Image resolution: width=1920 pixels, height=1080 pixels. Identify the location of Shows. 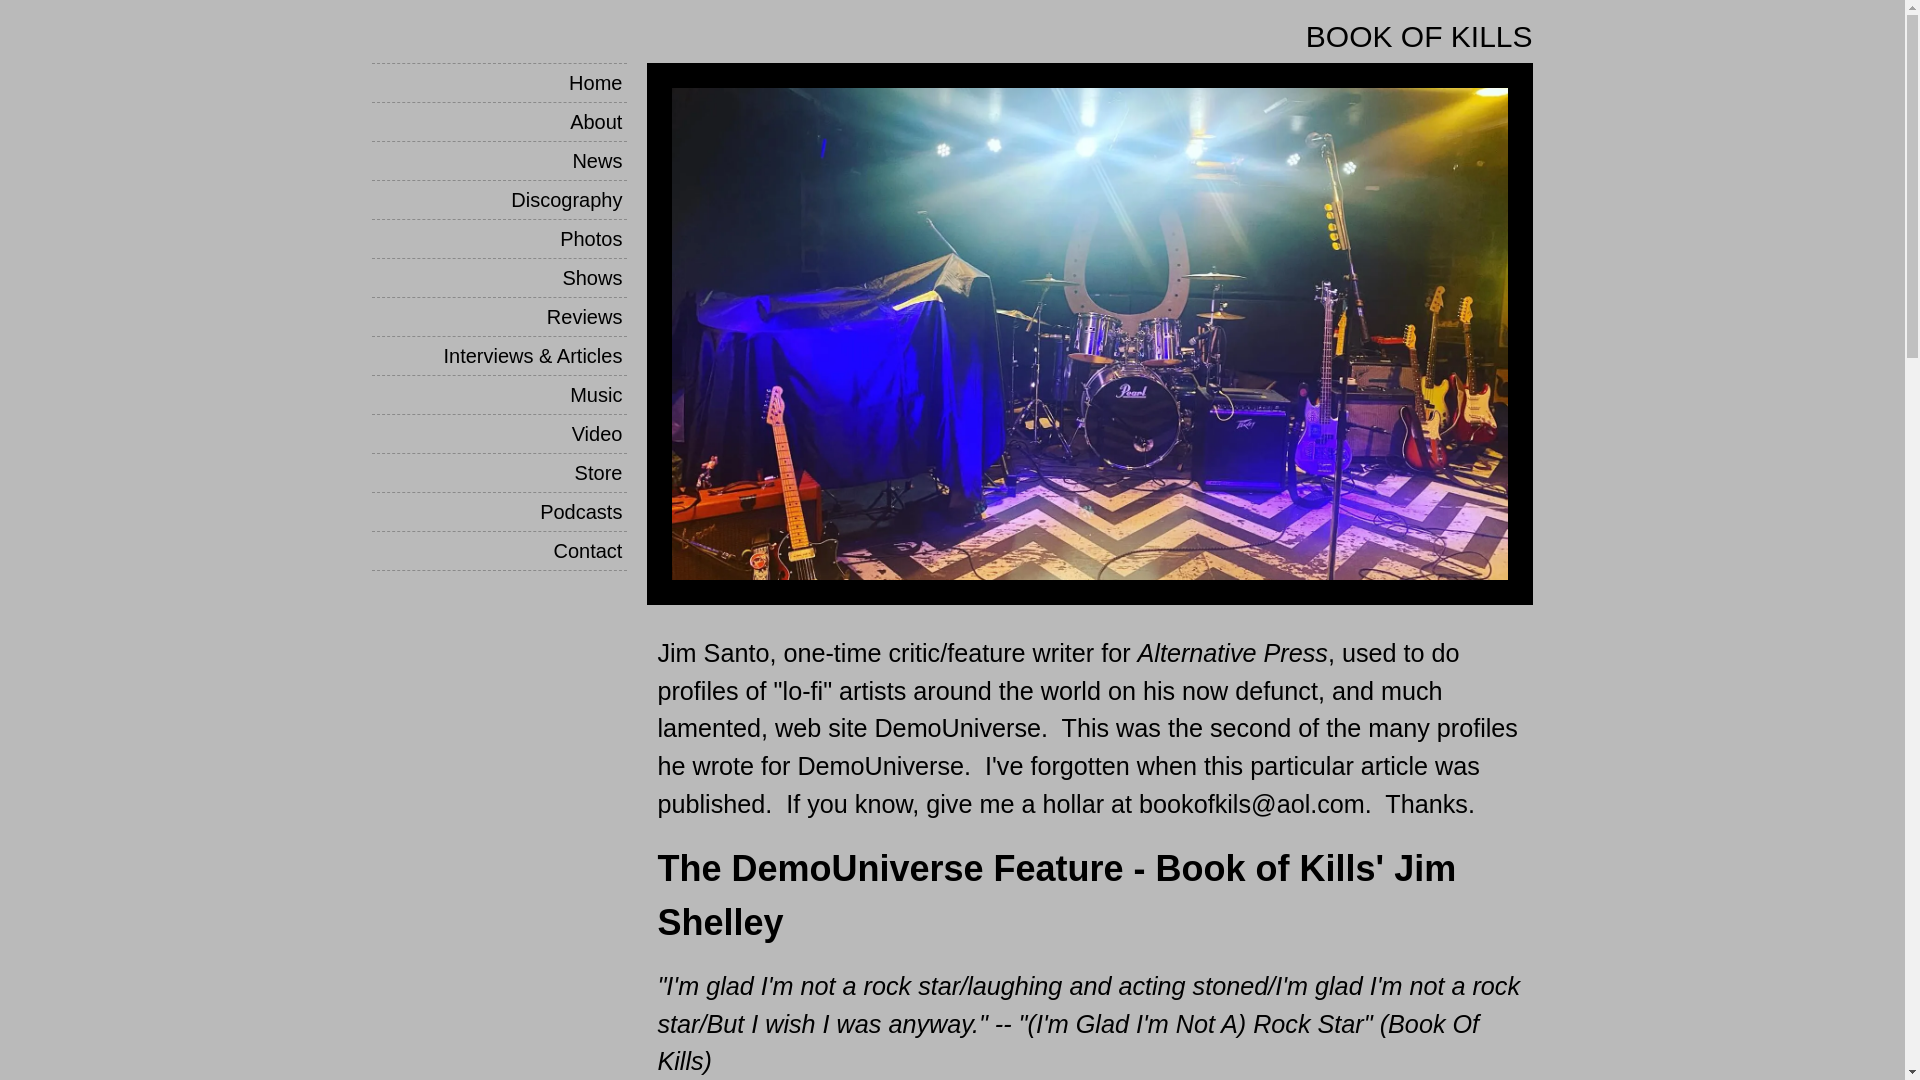
(499, 278).